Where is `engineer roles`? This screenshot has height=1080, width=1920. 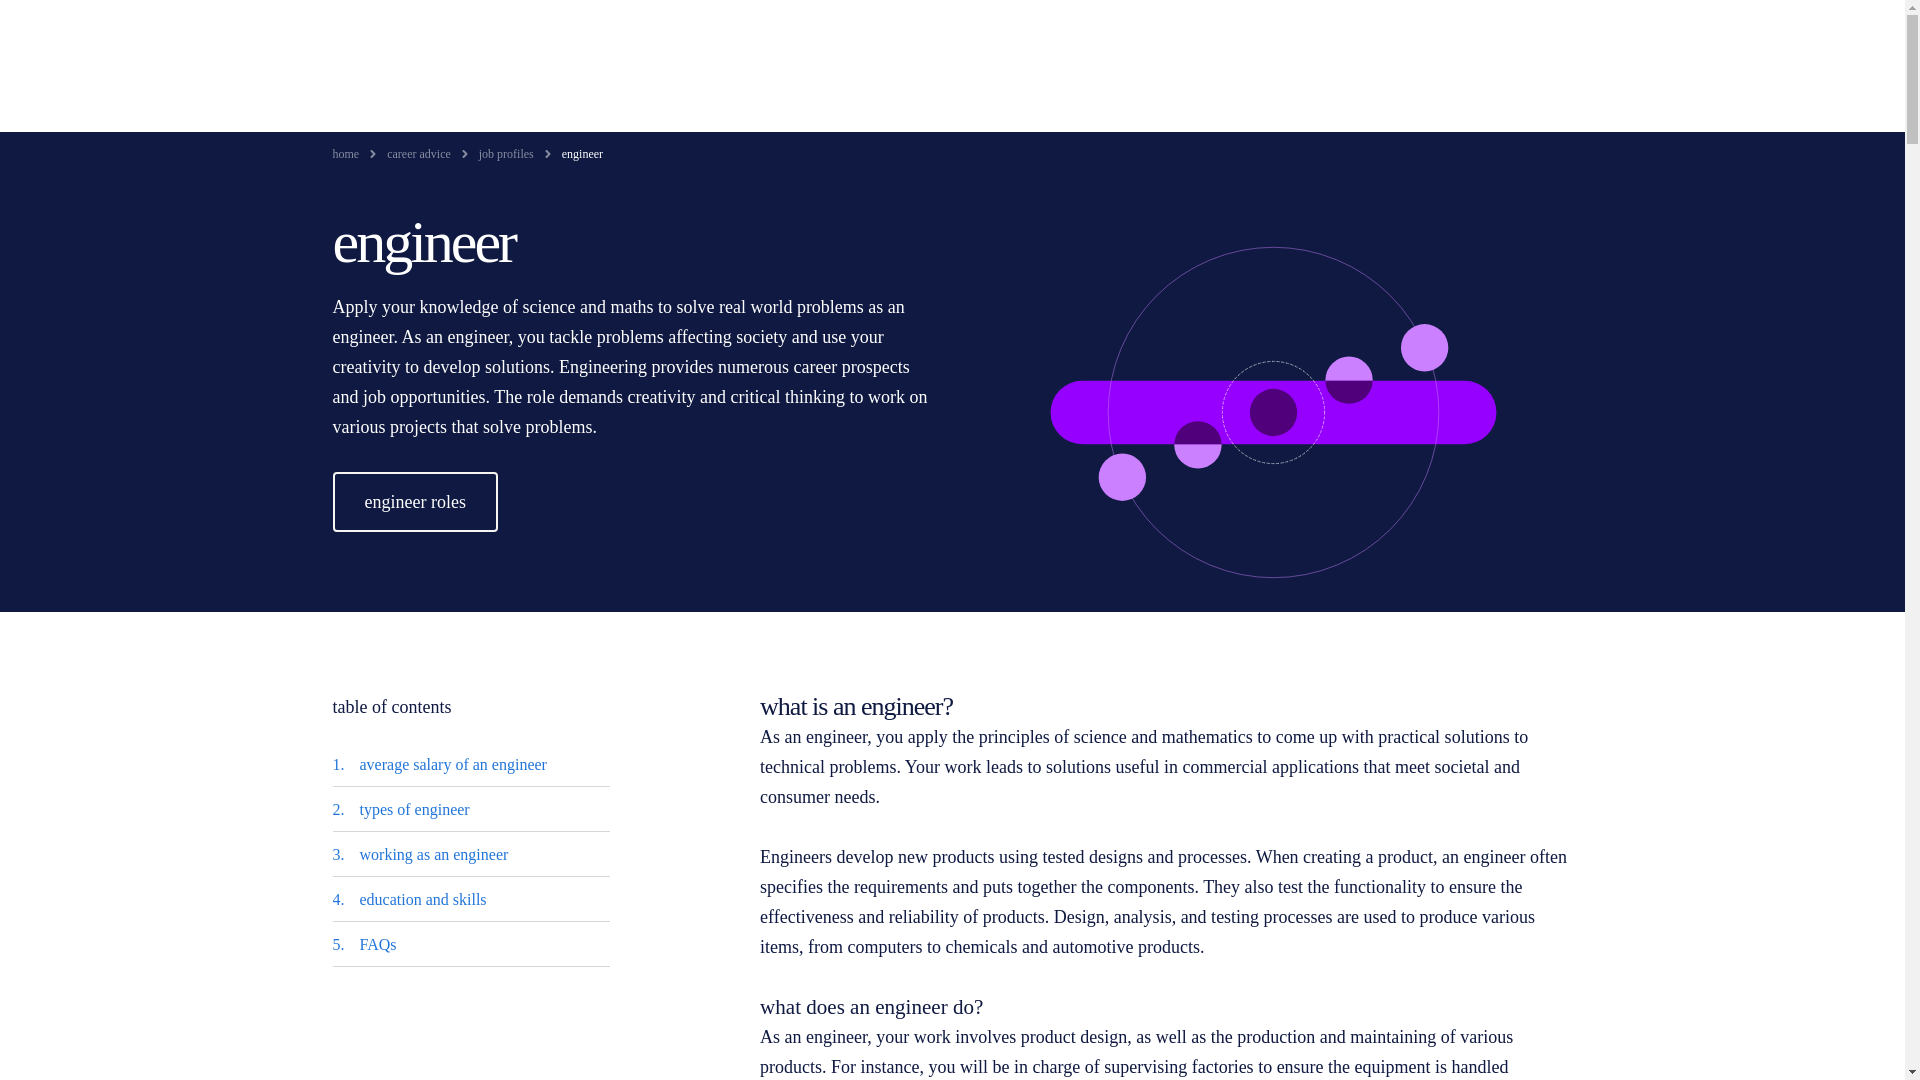
engineer roles is located at coordinates (414, 502).